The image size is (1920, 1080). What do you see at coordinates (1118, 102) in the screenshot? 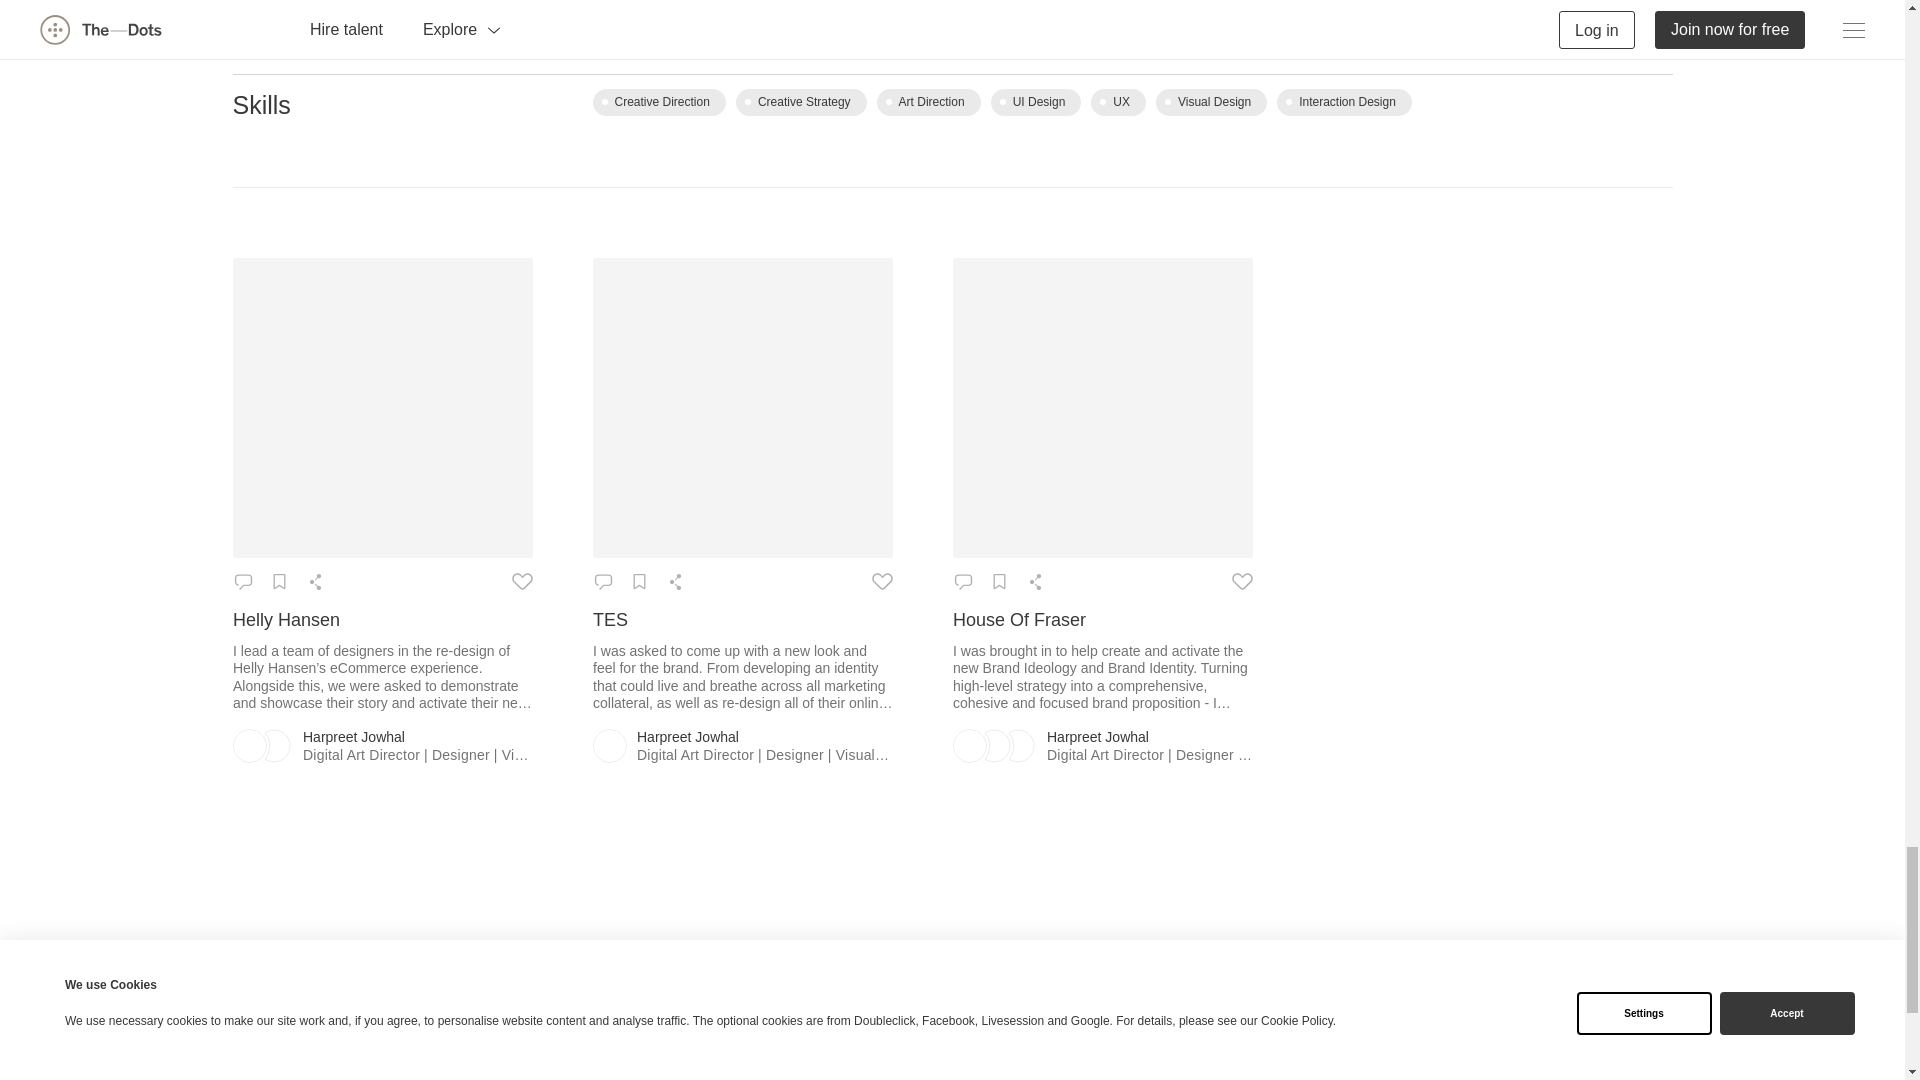
I see `UX` at bounding box center [1118, 102].